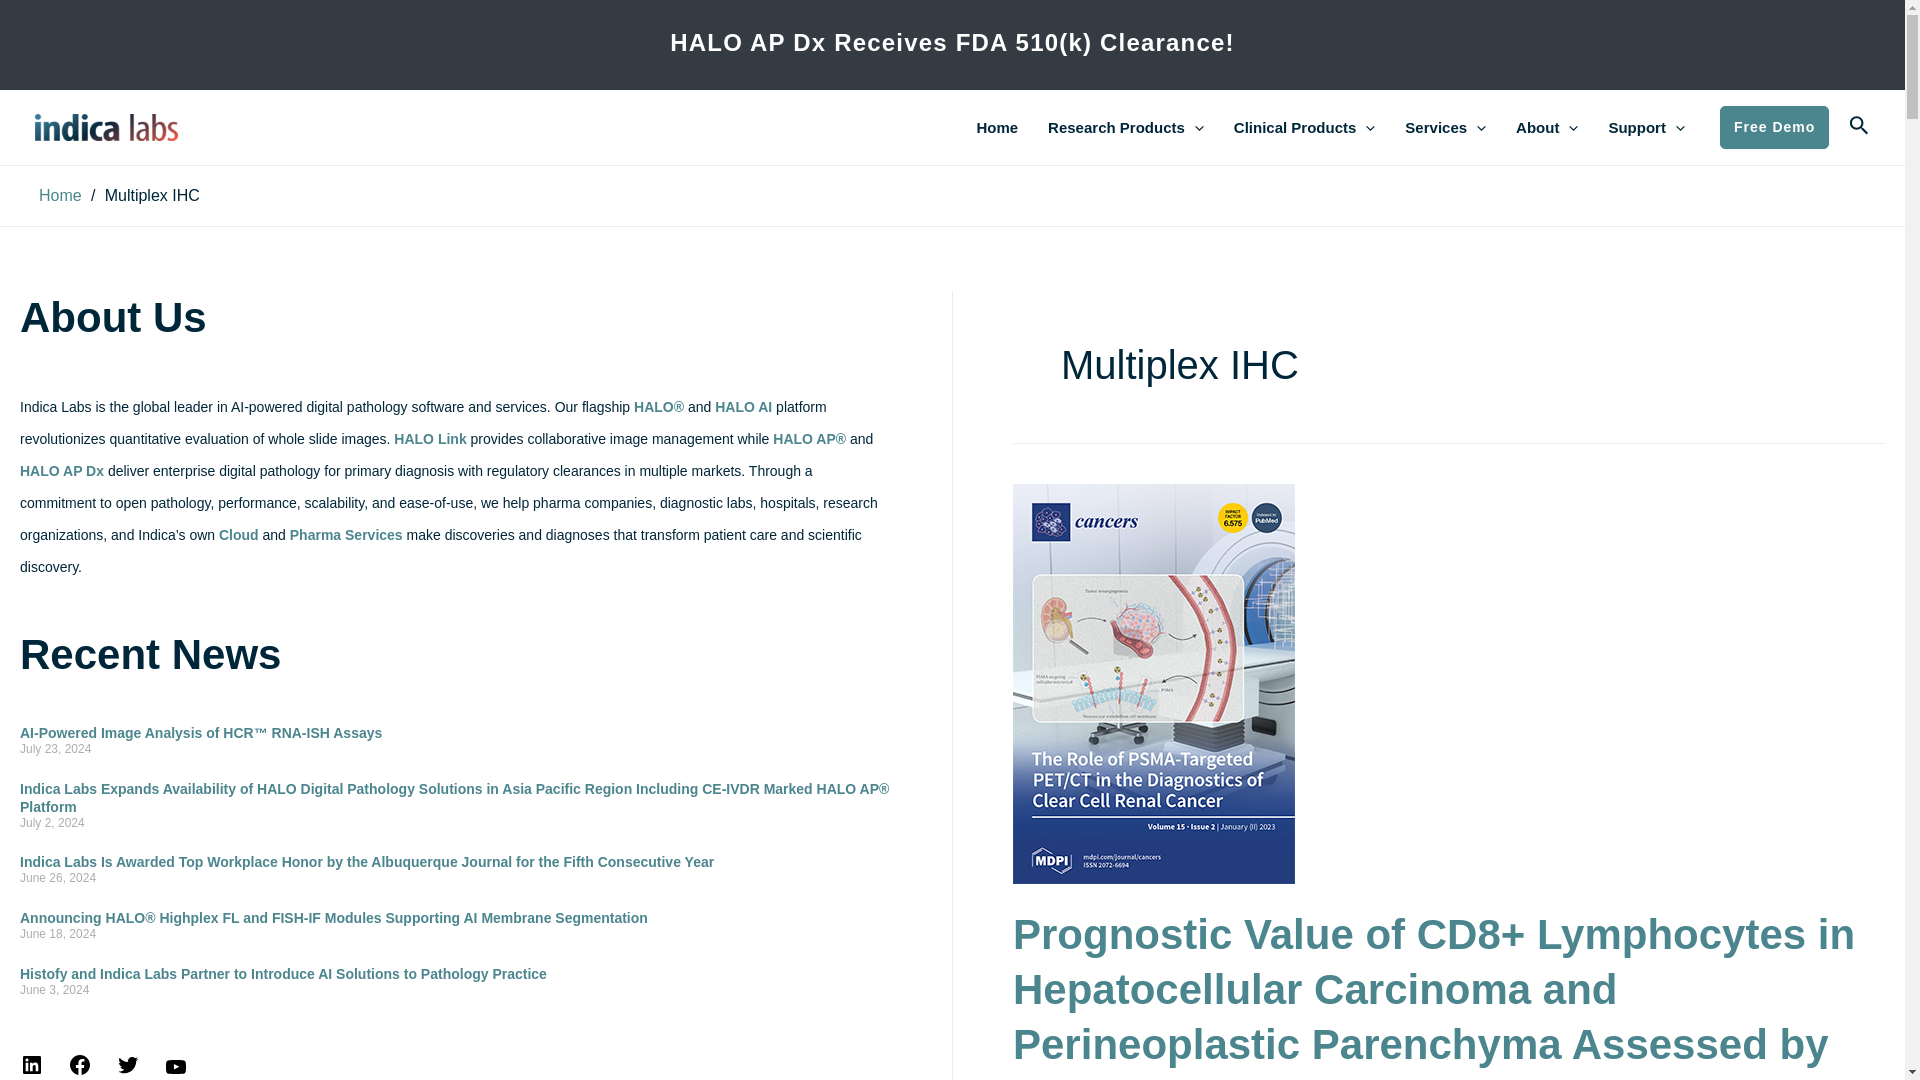 The height and width of the screenshot is (1080, 1920). What do you see at coordinates (996, 127) in the screenshot?
I see `Home` at bounding box center [996, 127].